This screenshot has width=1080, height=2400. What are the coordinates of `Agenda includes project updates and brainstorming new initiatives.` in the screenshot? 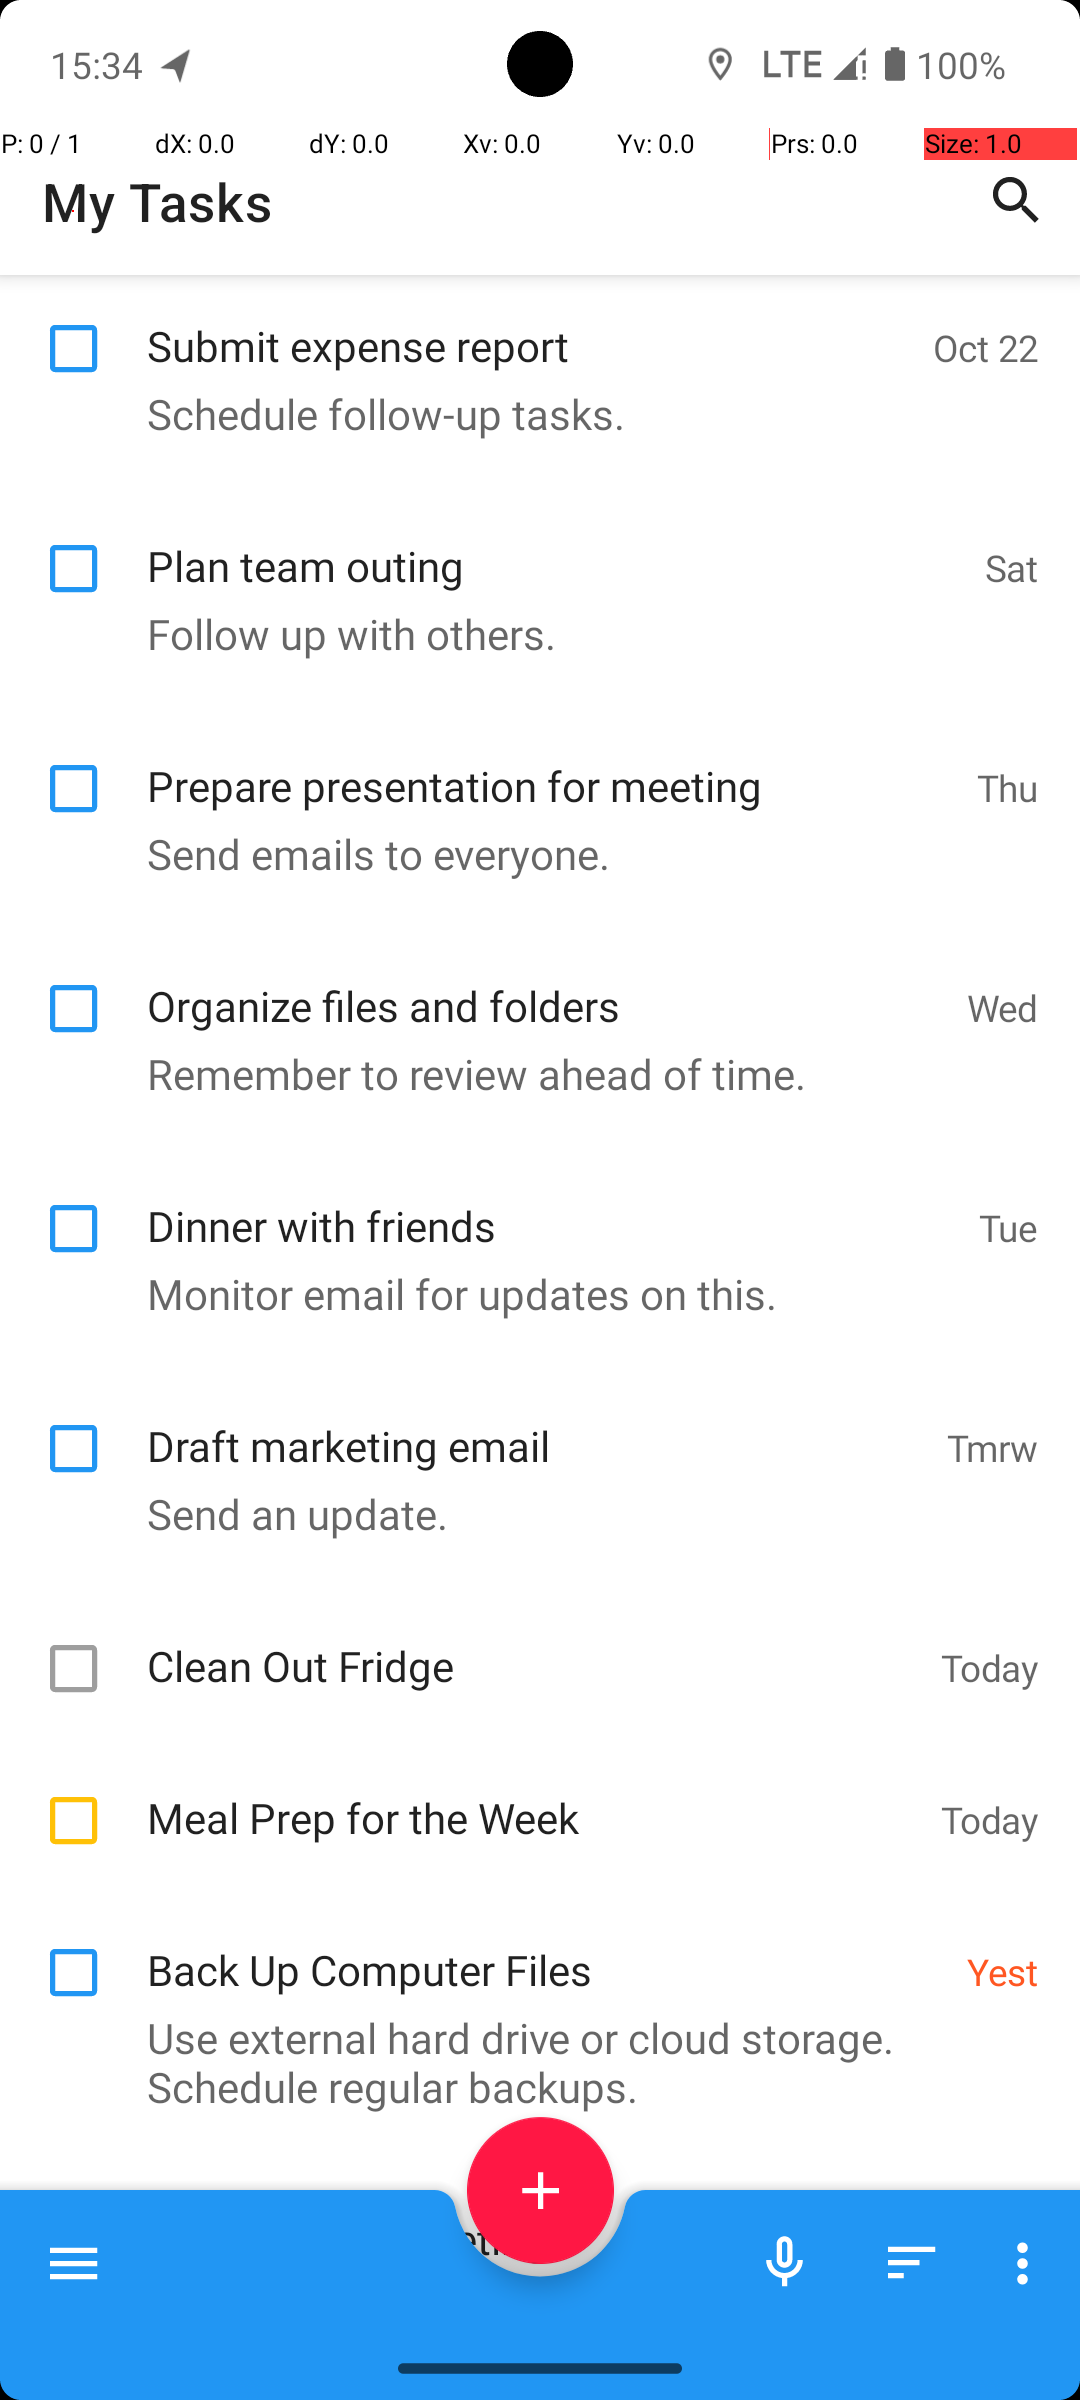 It's located at (530, 2308).